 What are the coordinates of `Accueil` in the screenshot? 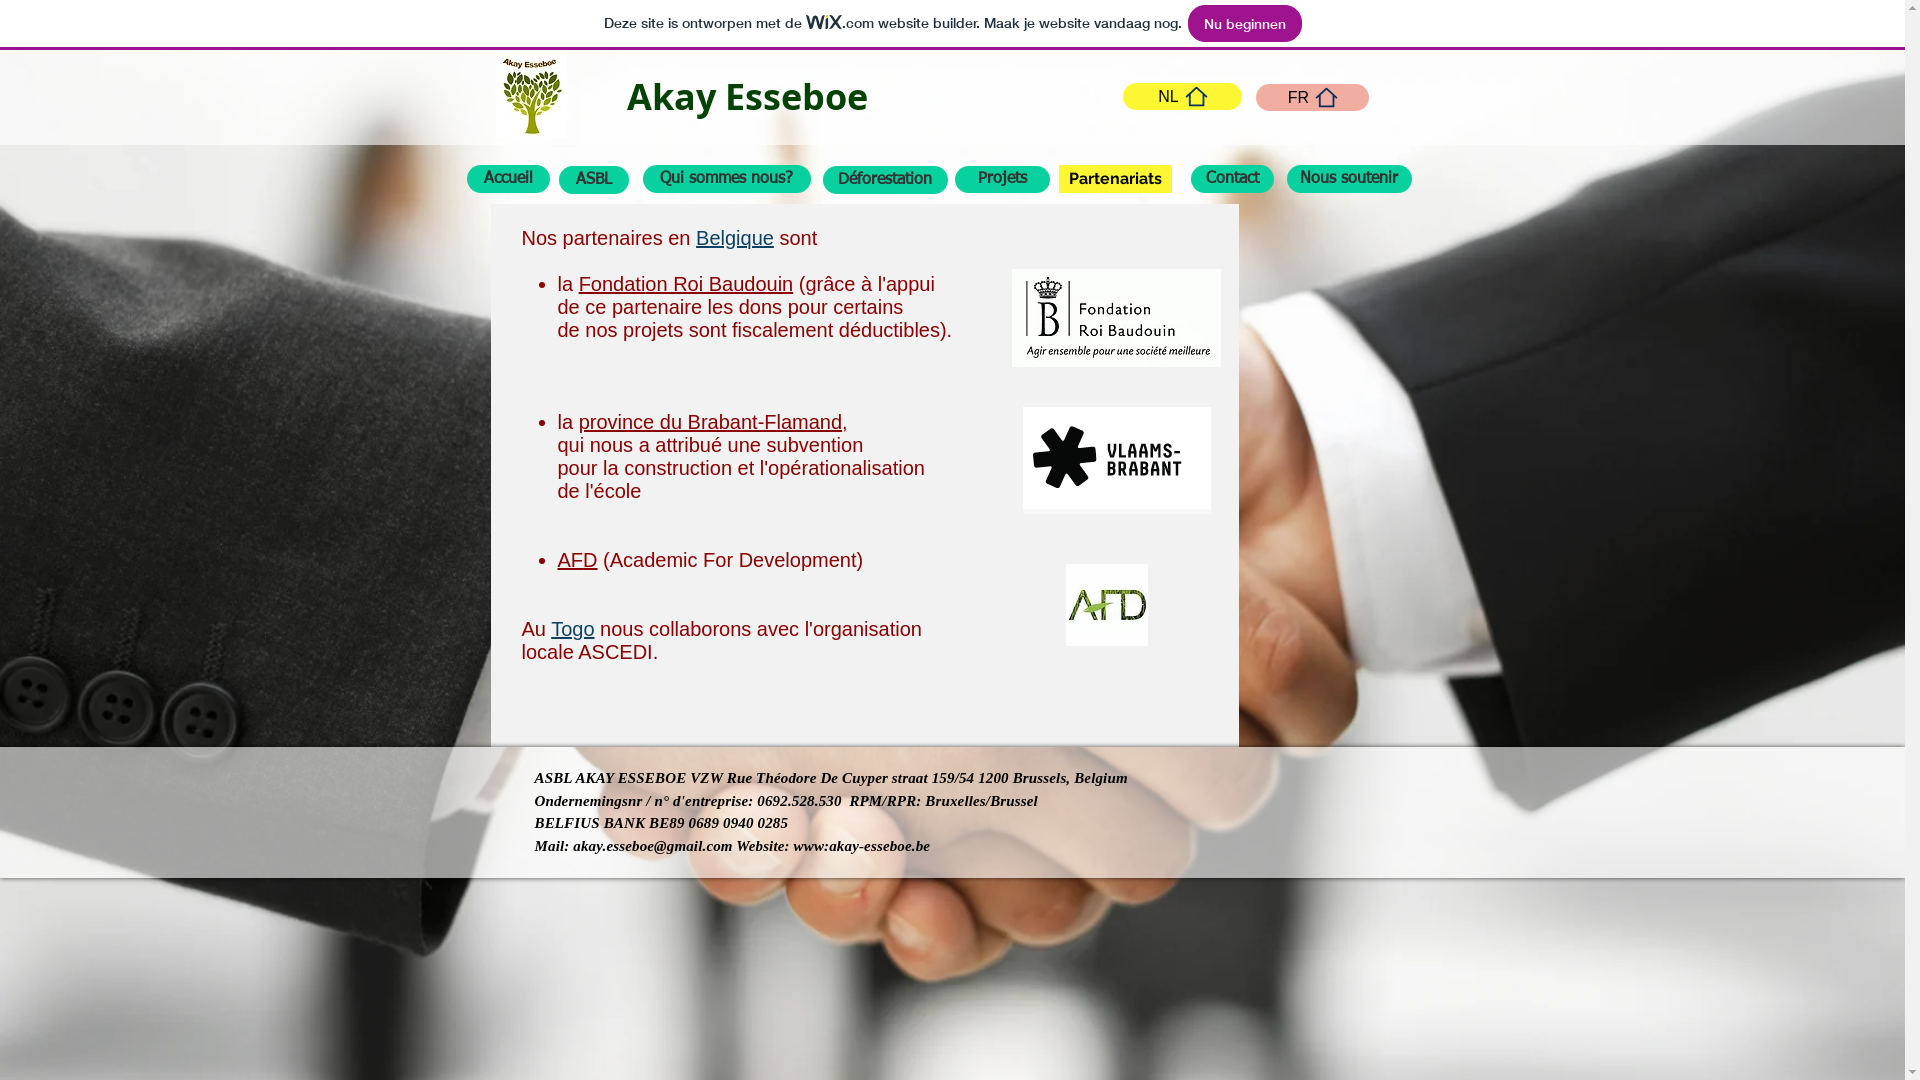 It's located at (508, 179).